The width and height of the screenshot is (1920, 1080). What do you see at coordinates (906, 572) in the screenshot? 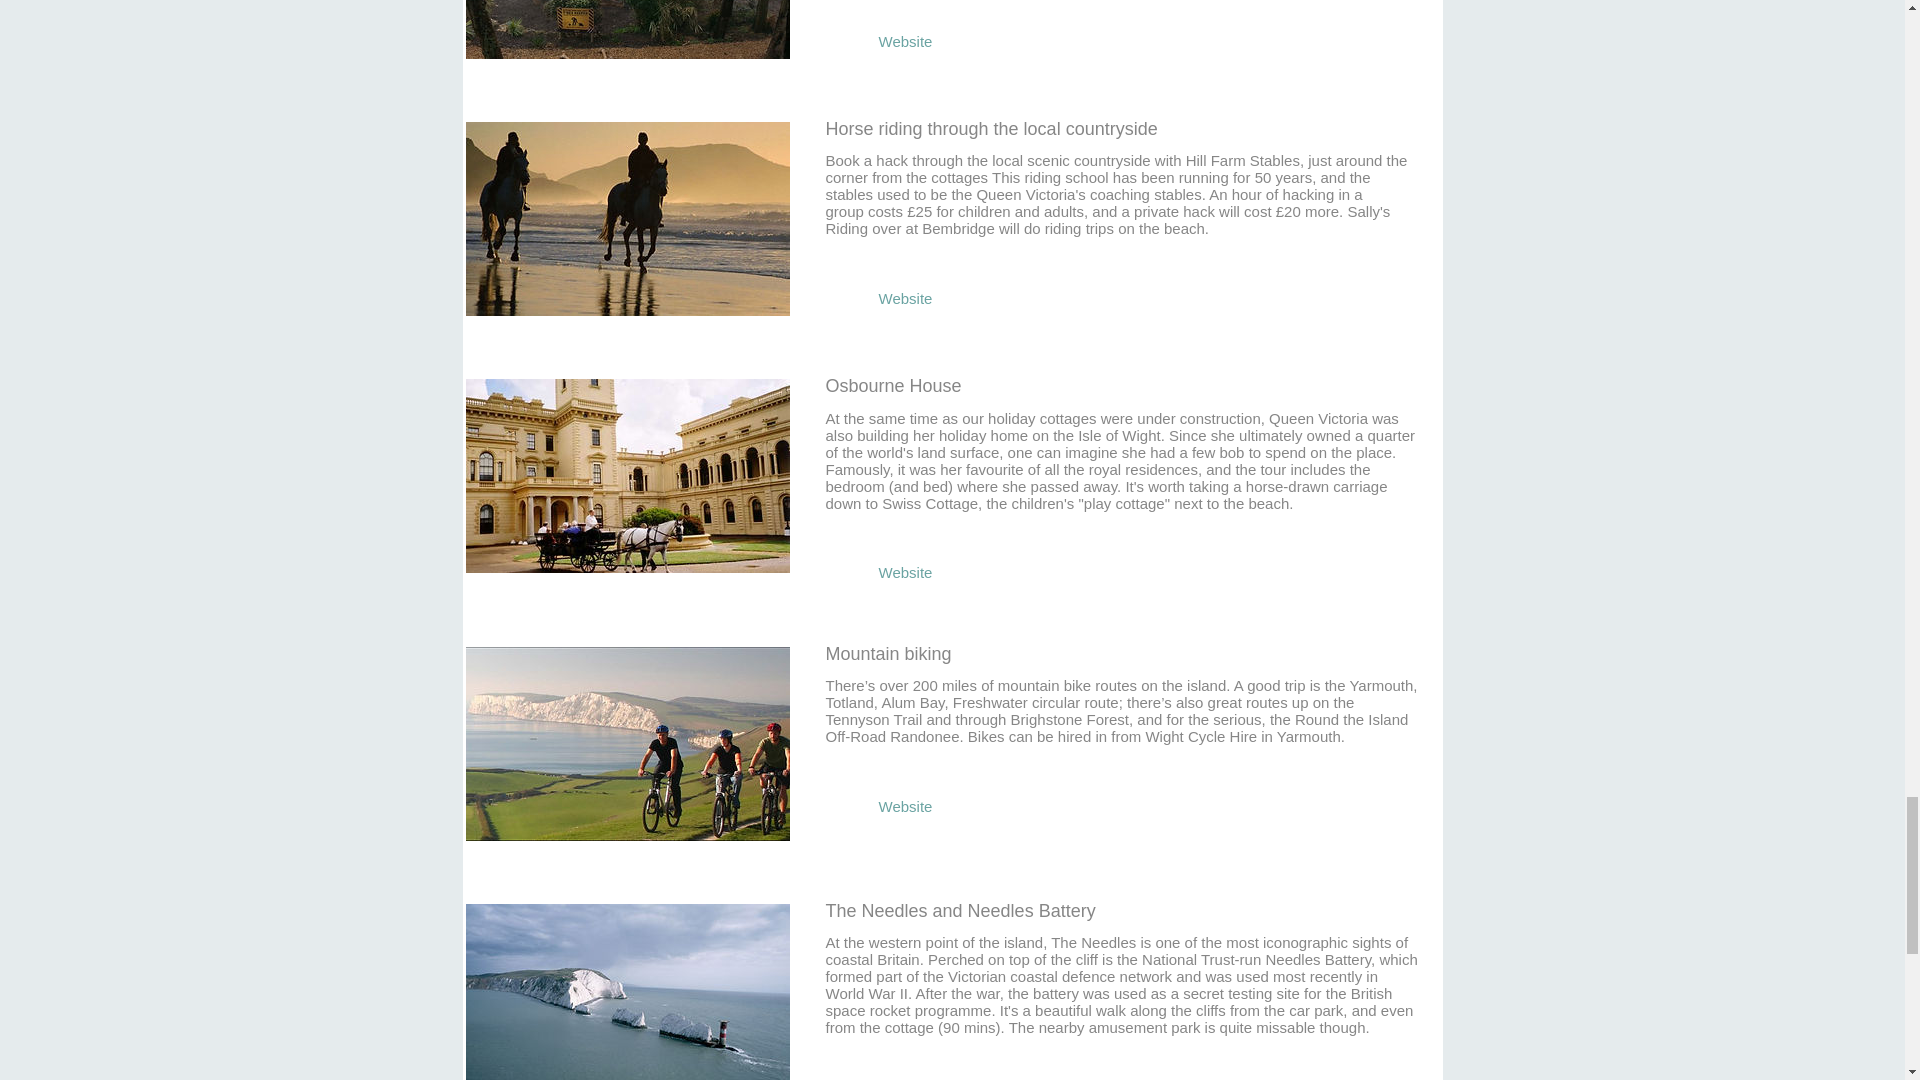
I see `Website` at bounding box center [906, 572].